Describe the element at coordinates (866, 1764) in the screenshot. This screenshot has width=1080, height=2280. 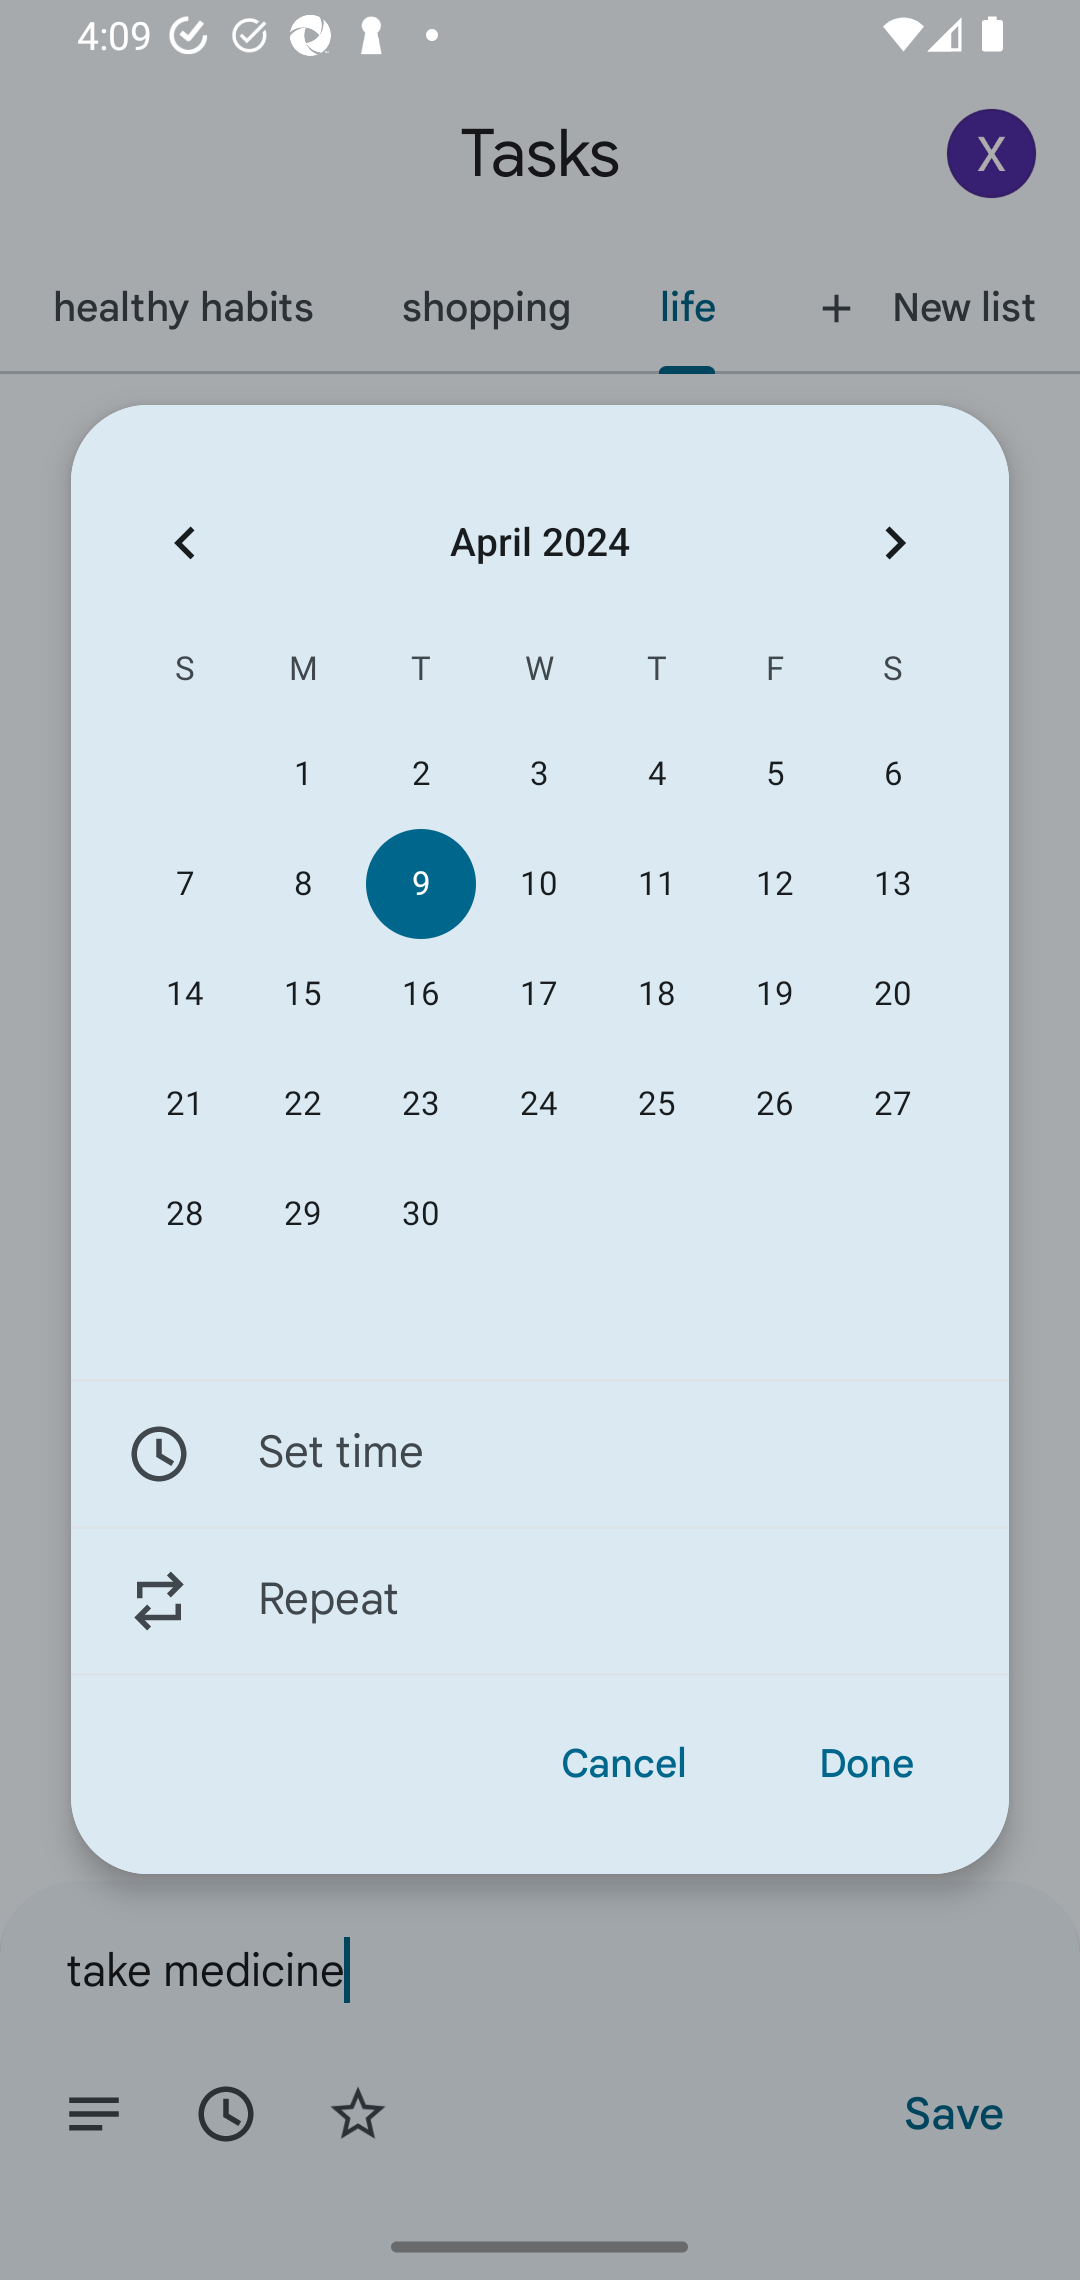
I see `Done` at that location.